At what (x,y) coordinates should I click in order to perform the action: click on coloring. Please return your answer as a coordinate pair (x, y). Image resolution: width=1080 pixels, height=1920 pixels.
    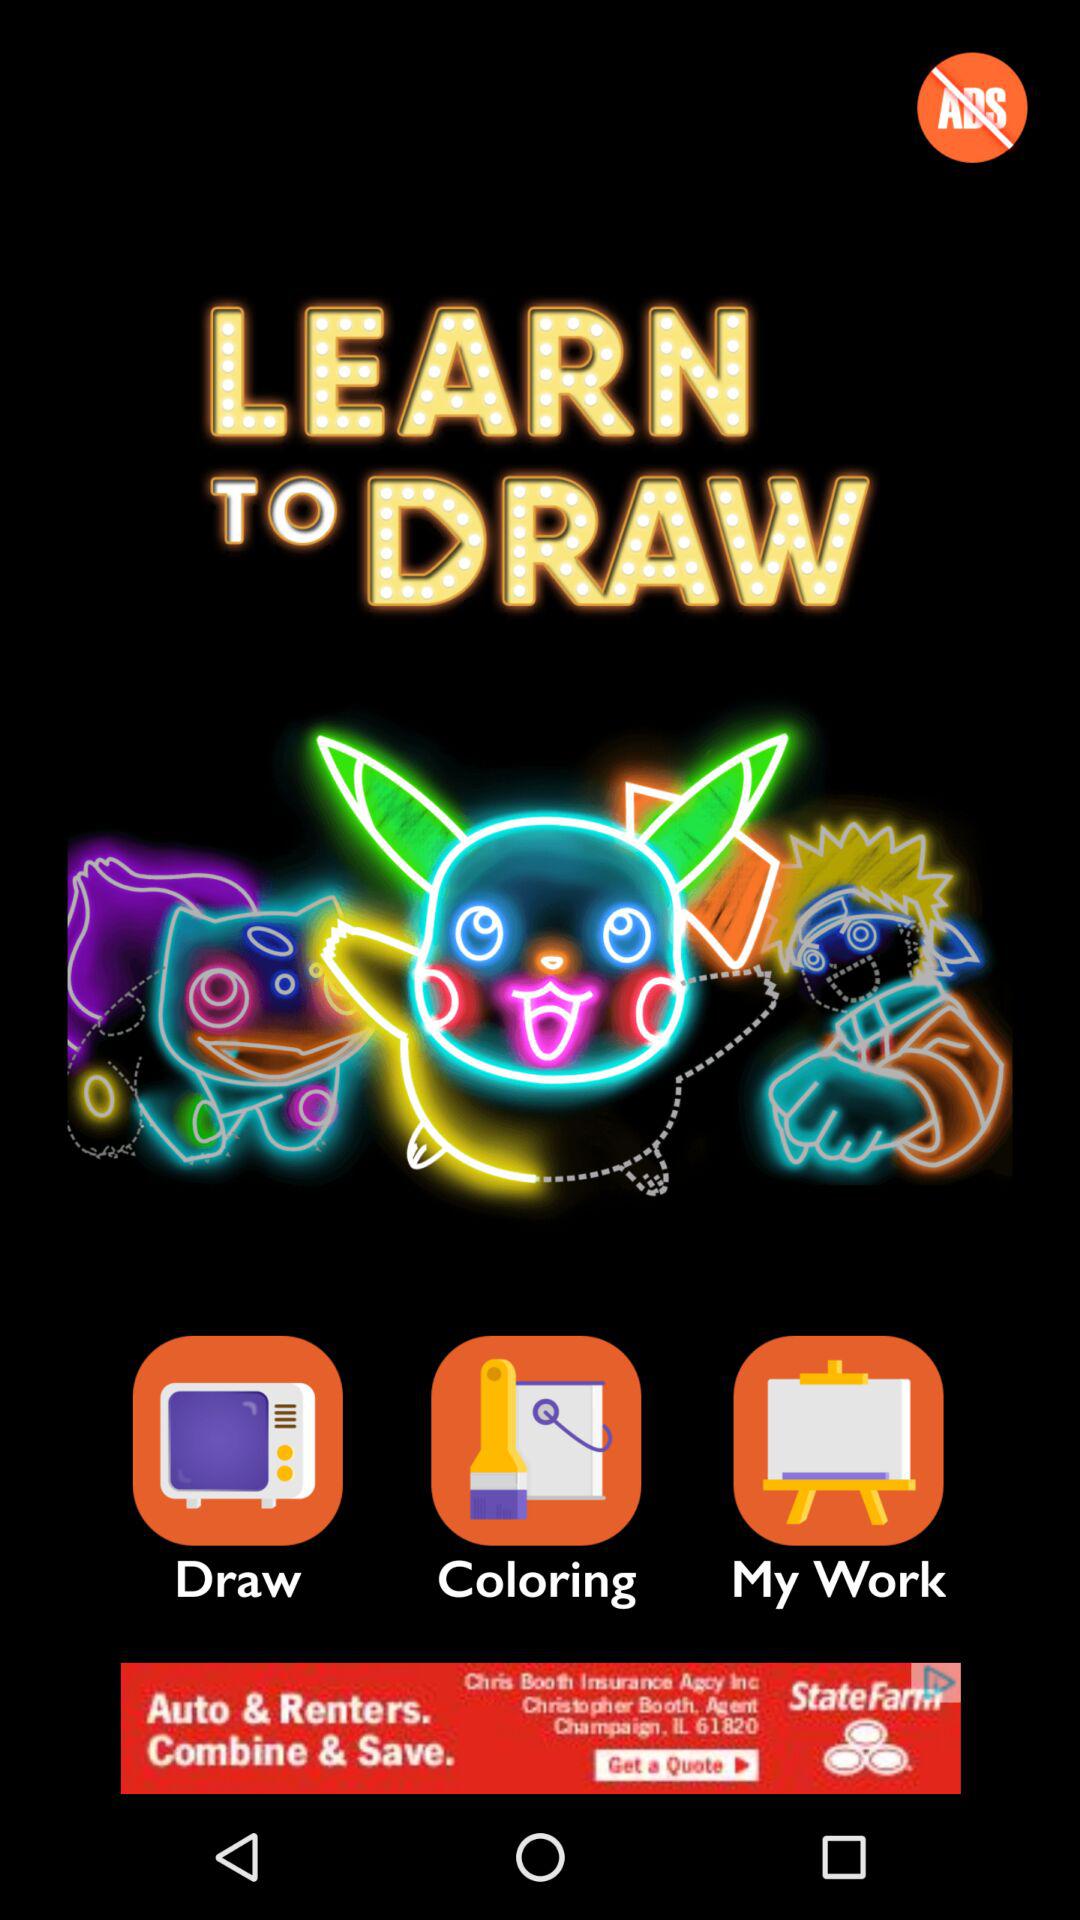
    Looking at the image, I should click on (536, 1440).